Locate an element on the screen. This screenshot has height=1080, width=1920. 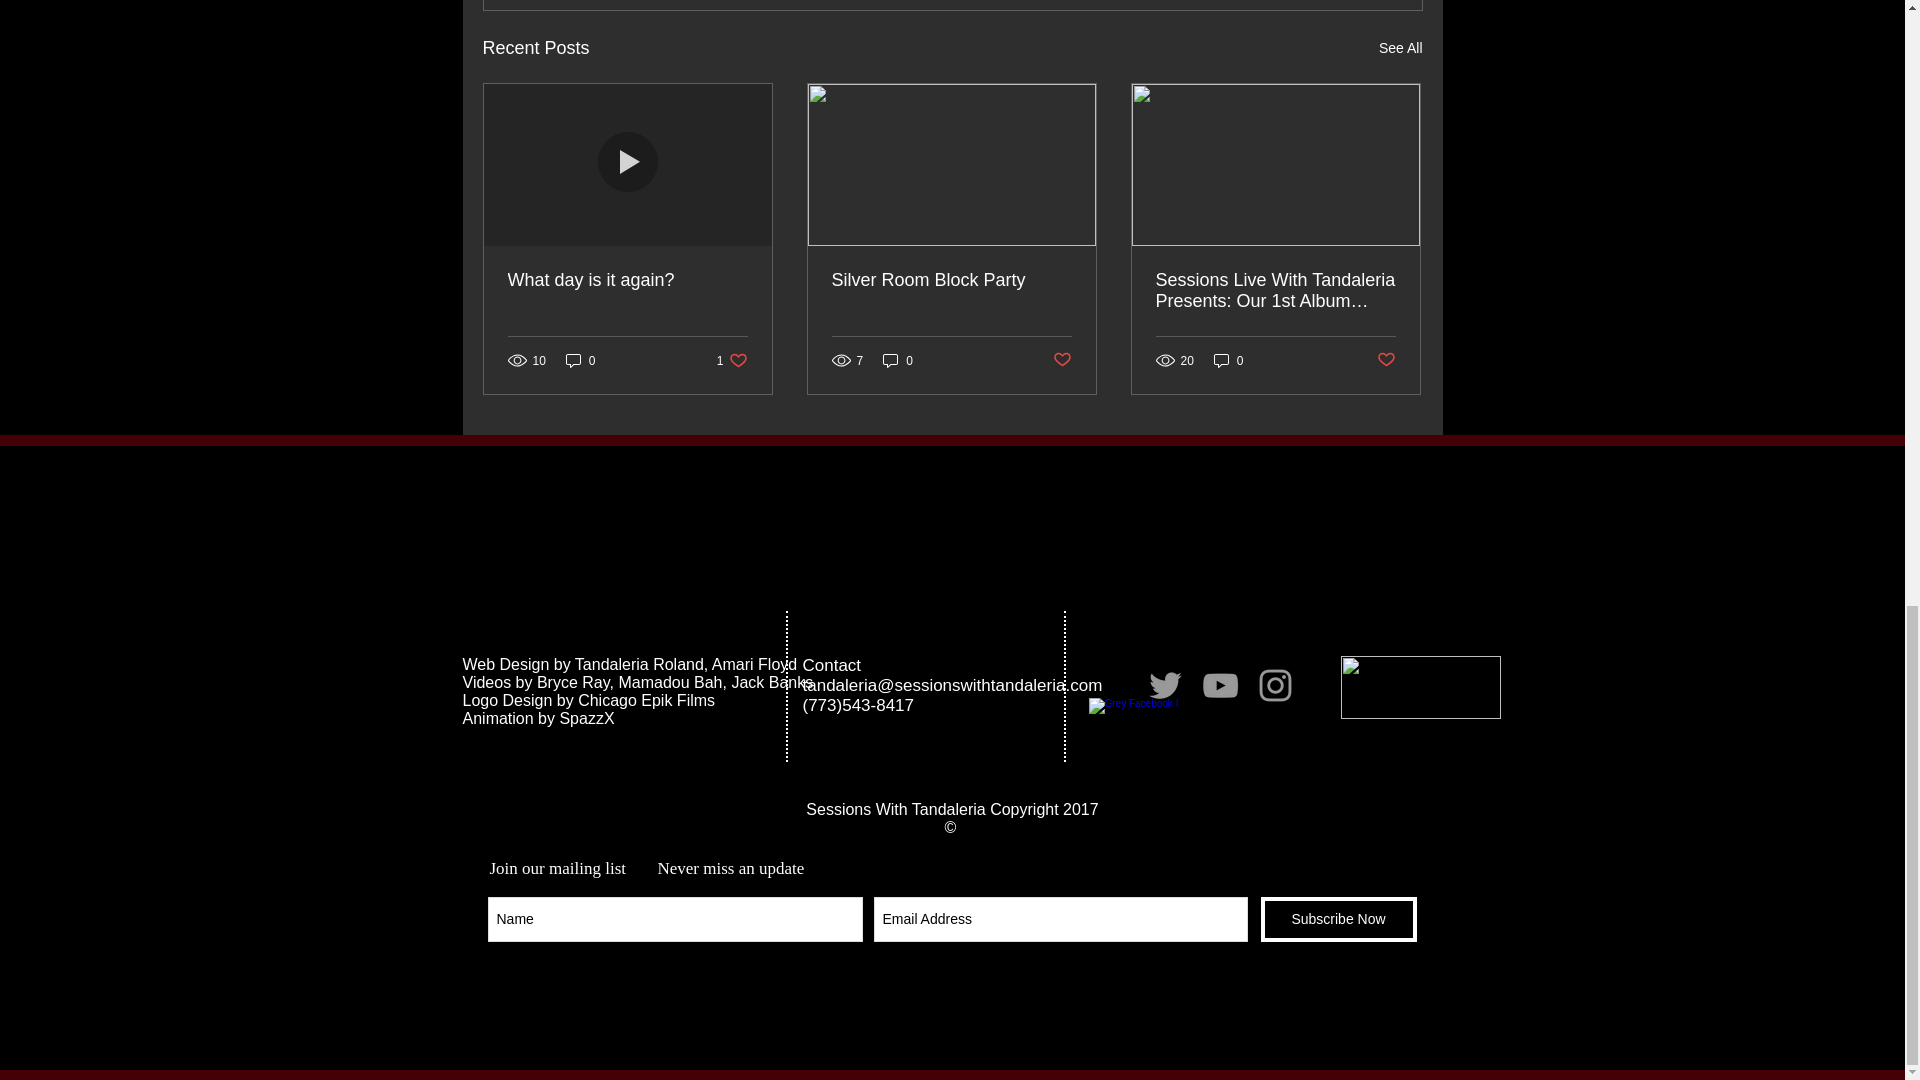
0 is located at coordinates (898, 360).